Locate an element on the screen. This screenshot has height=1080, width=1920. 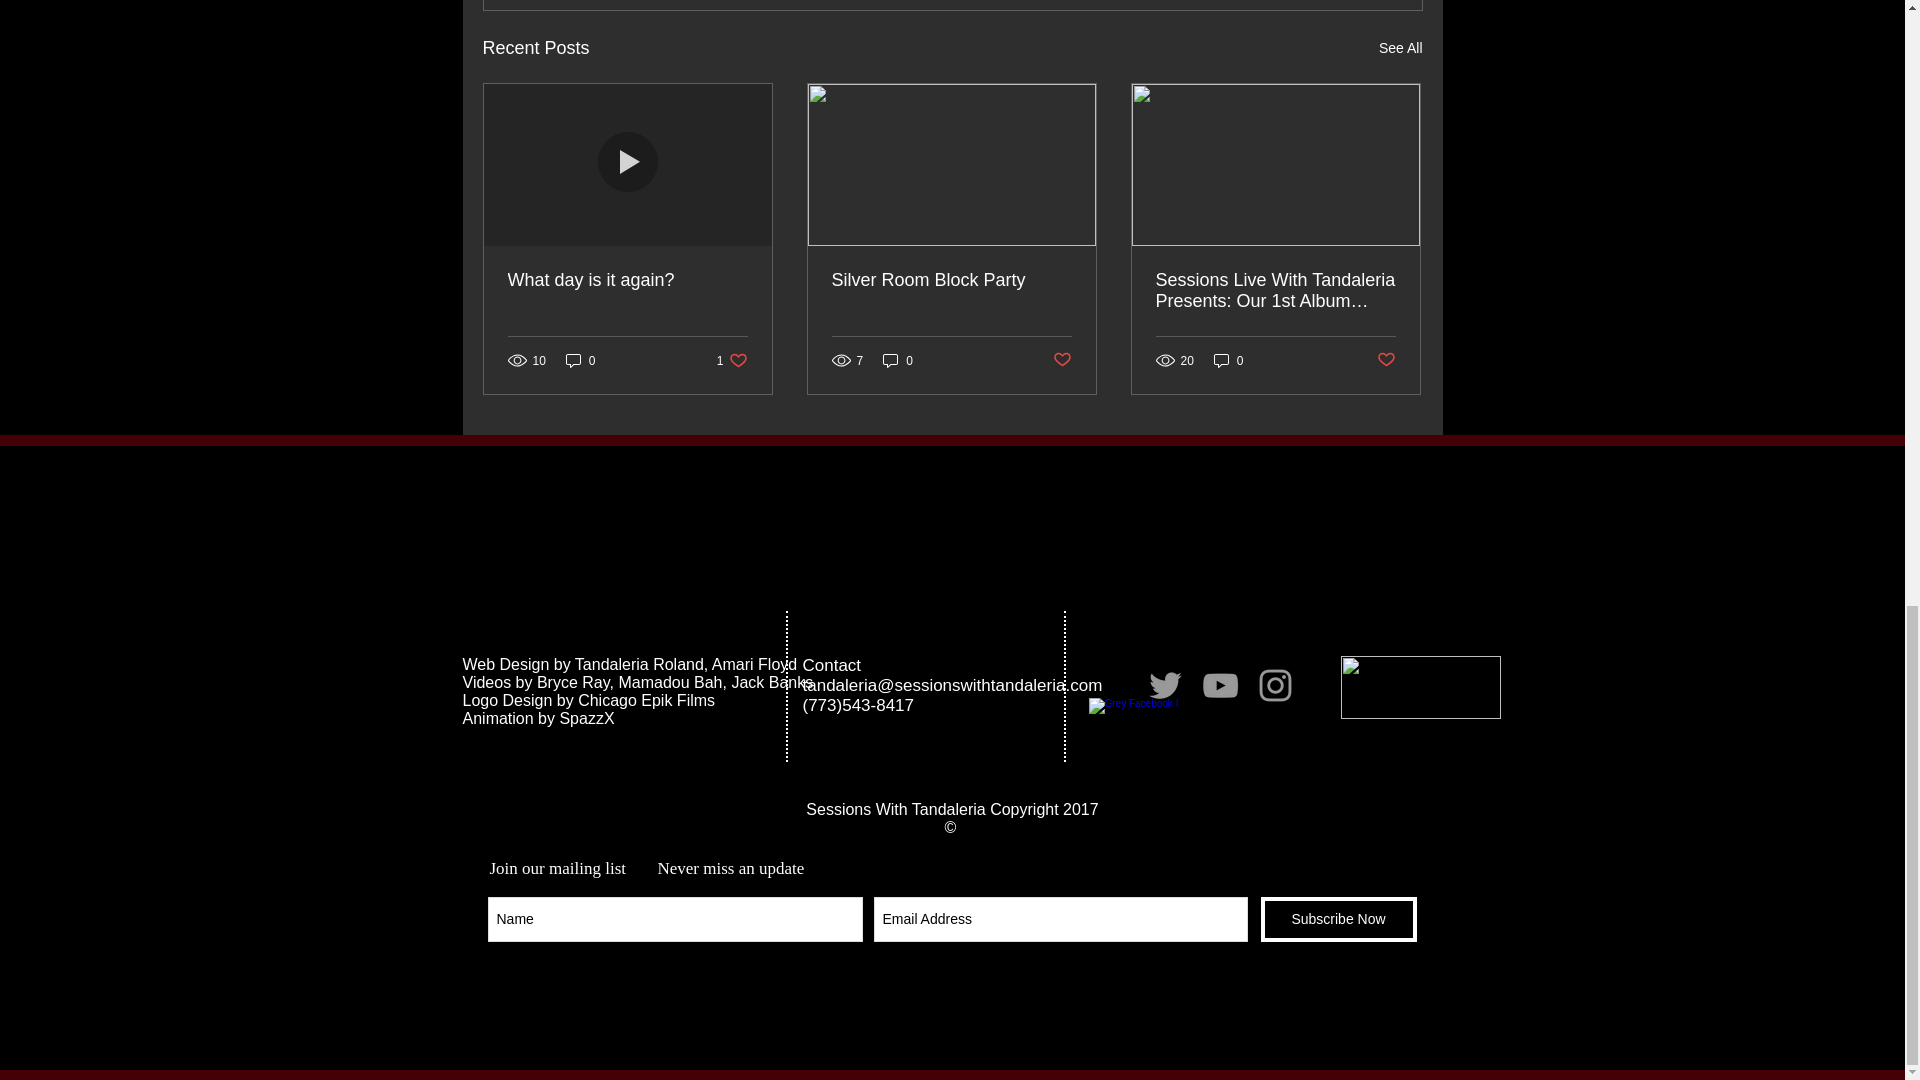
0 is located at coordinates (898, 360).